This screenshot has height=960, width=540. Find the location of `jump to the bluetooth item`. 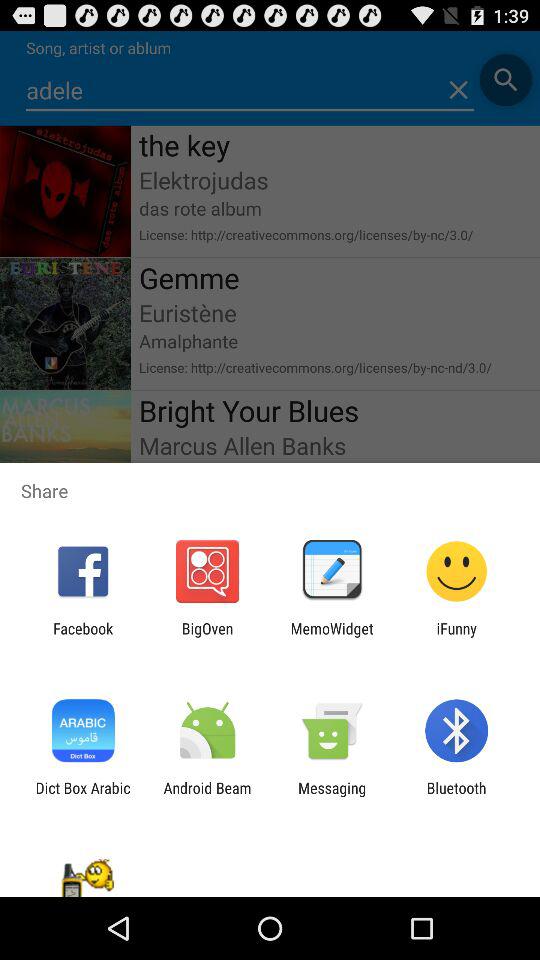

jump to the bluetooth item is located at coordinates (456, 796).